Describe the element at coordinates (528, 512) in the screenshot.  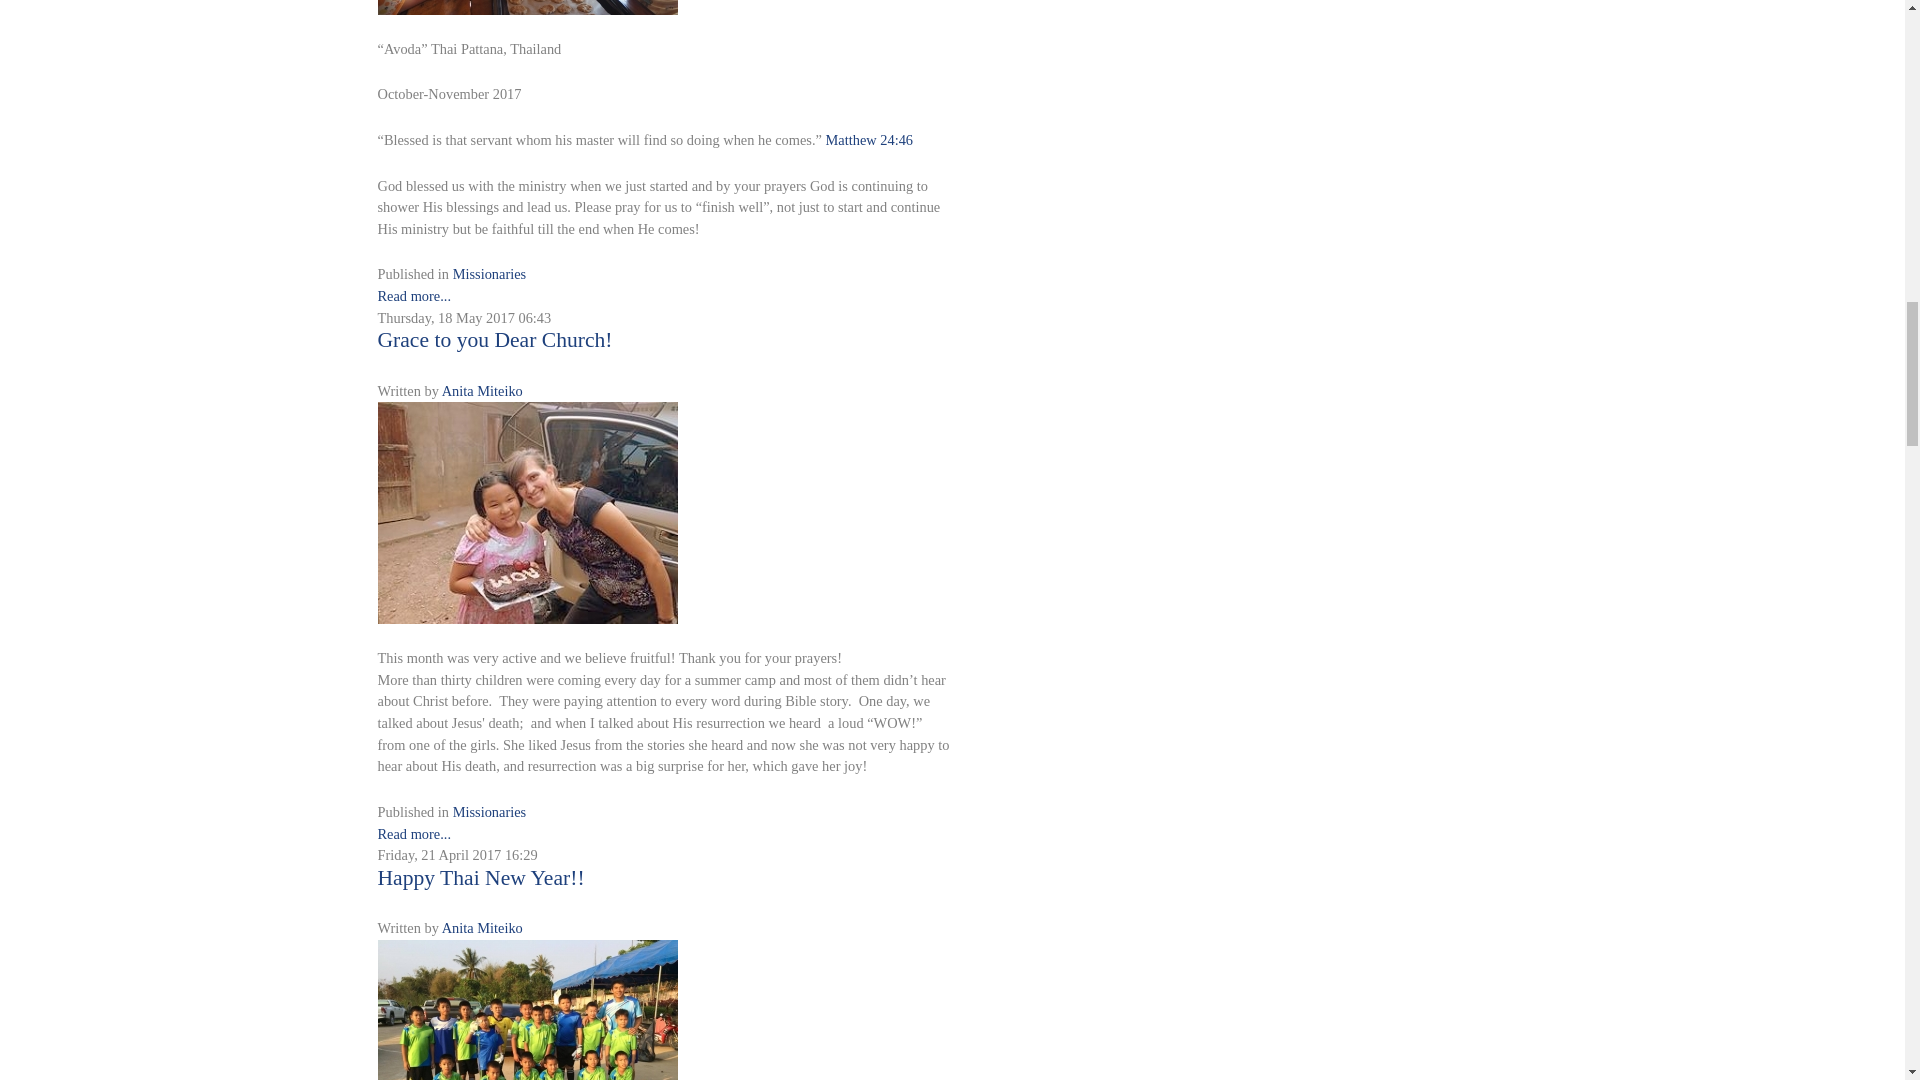
I see `Grace to you Dear Church!` at that location.